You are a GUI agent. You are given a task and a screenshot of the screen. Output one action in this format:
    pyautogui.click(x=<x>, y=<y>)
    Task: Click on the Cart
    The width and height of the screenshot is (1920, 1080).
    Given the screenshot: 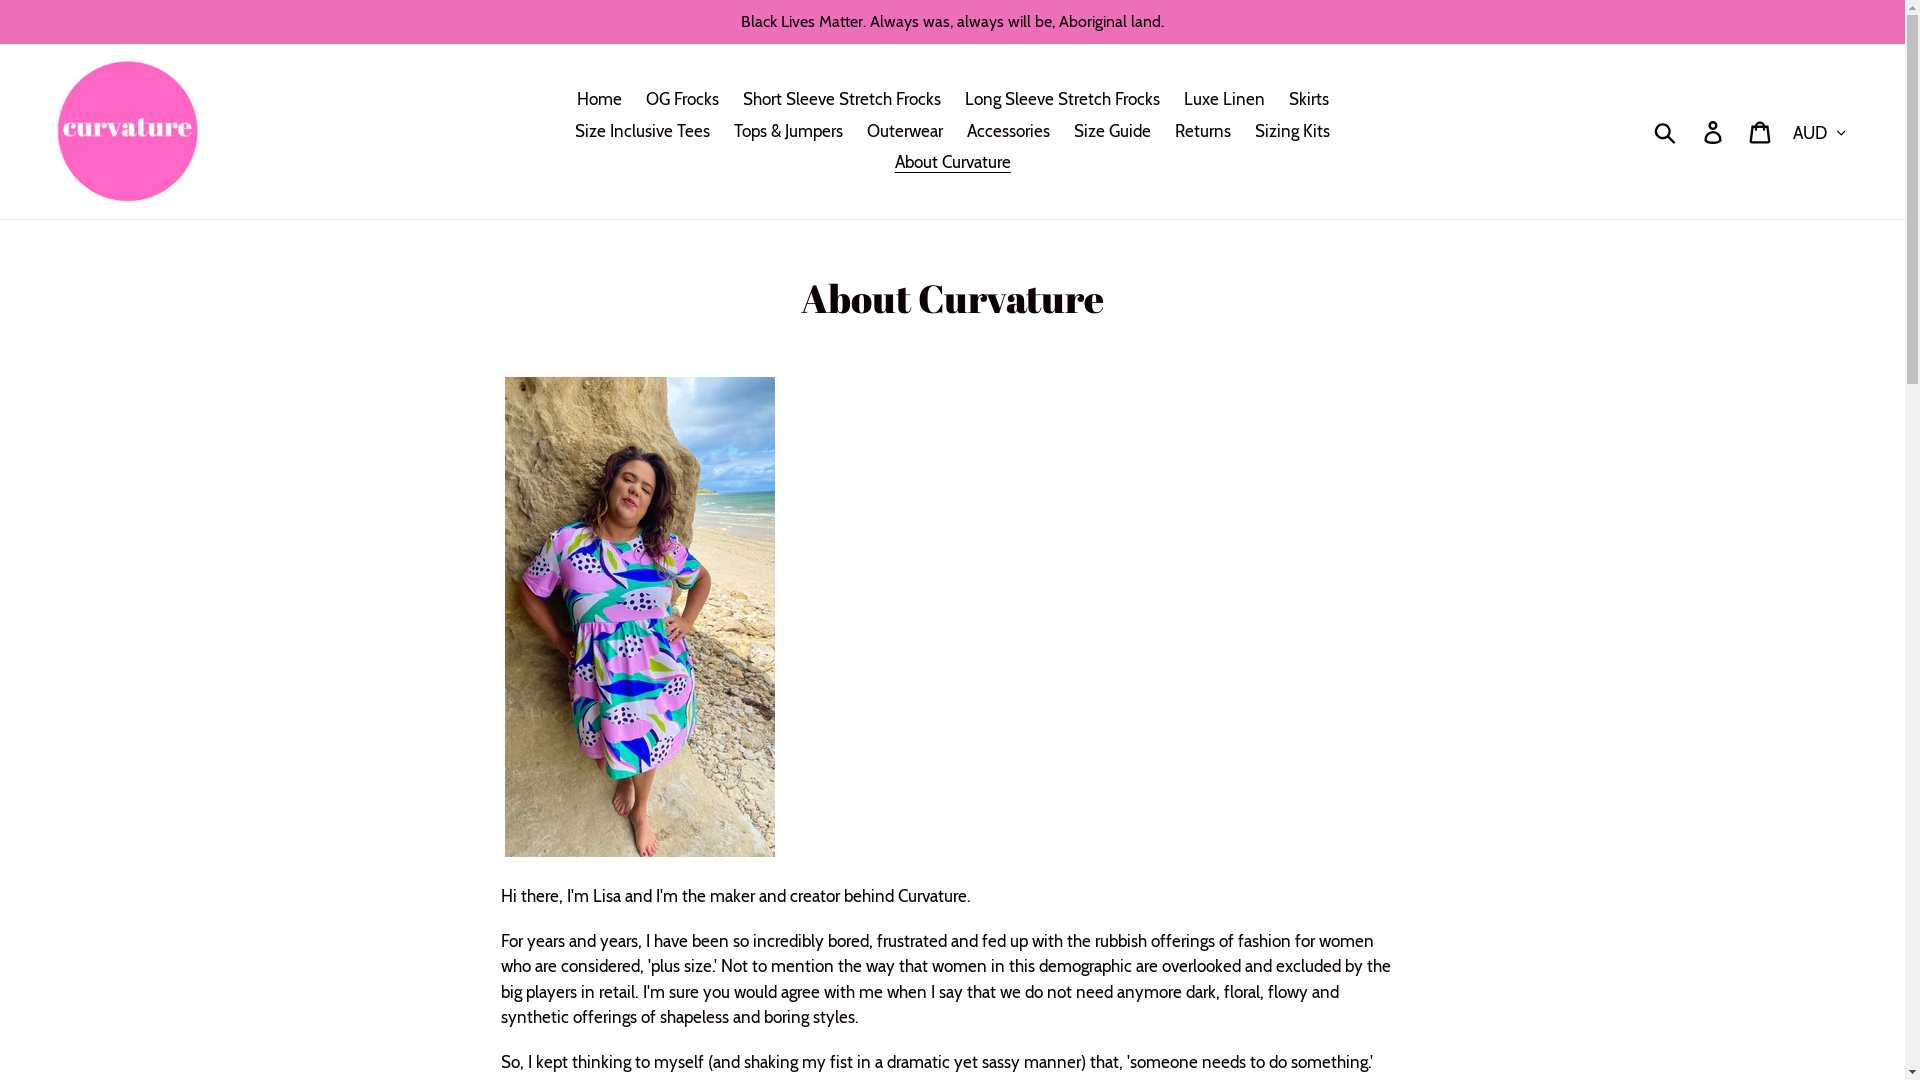 What is the action you would take?
    pyautogui.click(x=1762, y=132)
    